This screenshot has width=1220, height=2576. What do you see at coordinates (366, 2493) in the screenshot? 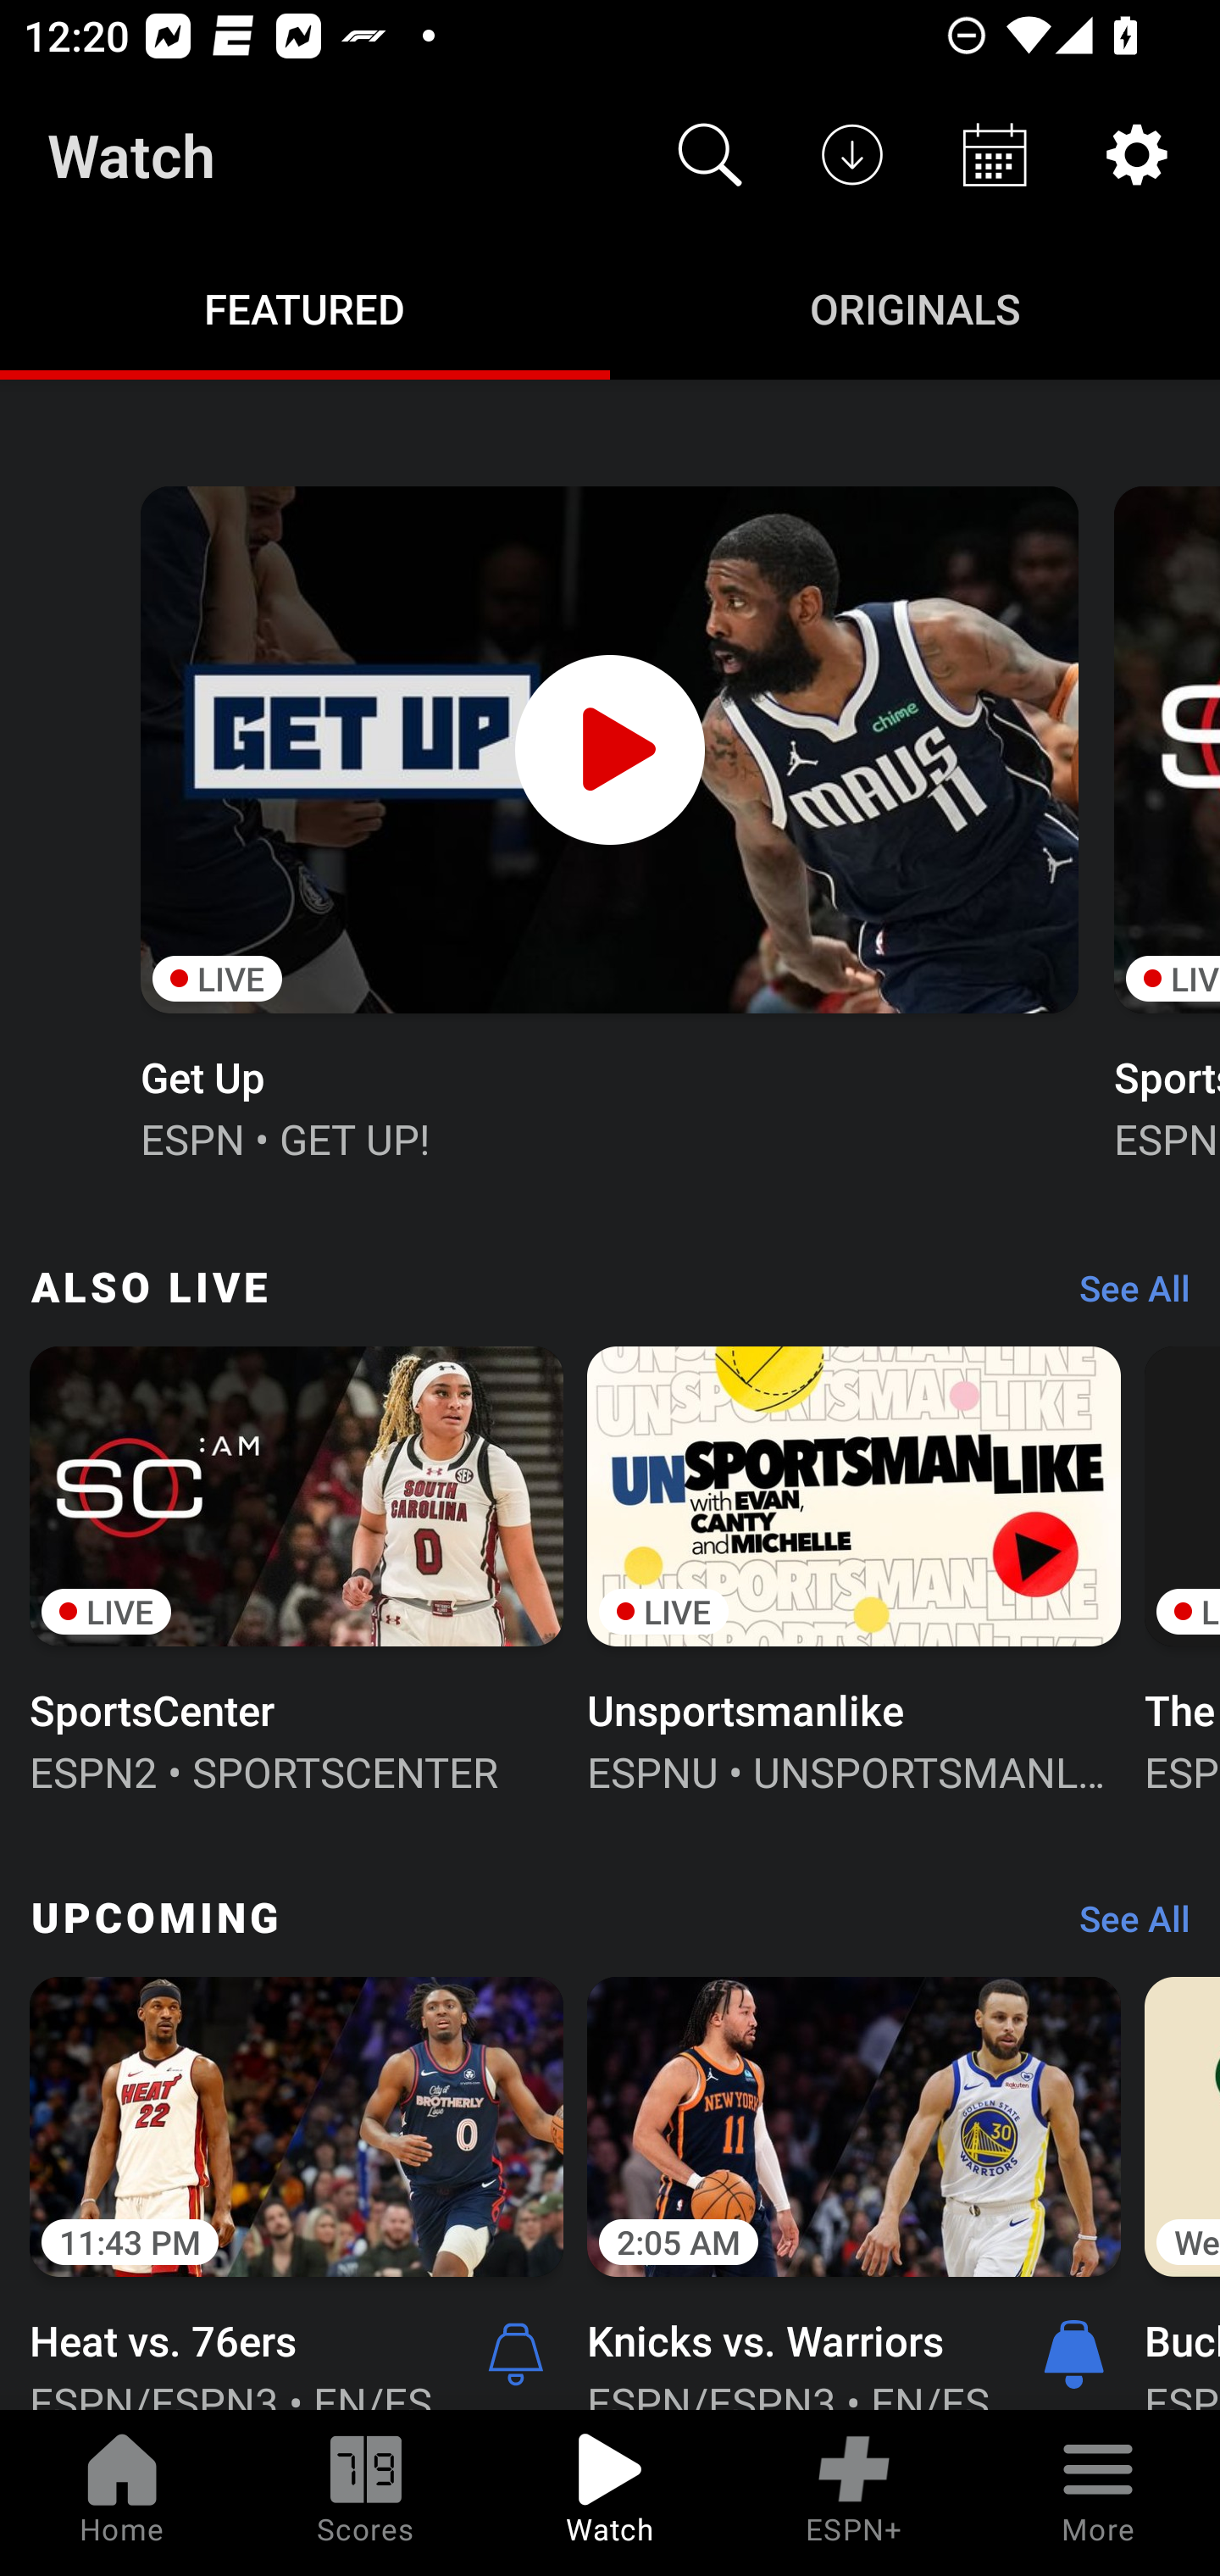
I see `Scores` at bounding box center [366, 2493].